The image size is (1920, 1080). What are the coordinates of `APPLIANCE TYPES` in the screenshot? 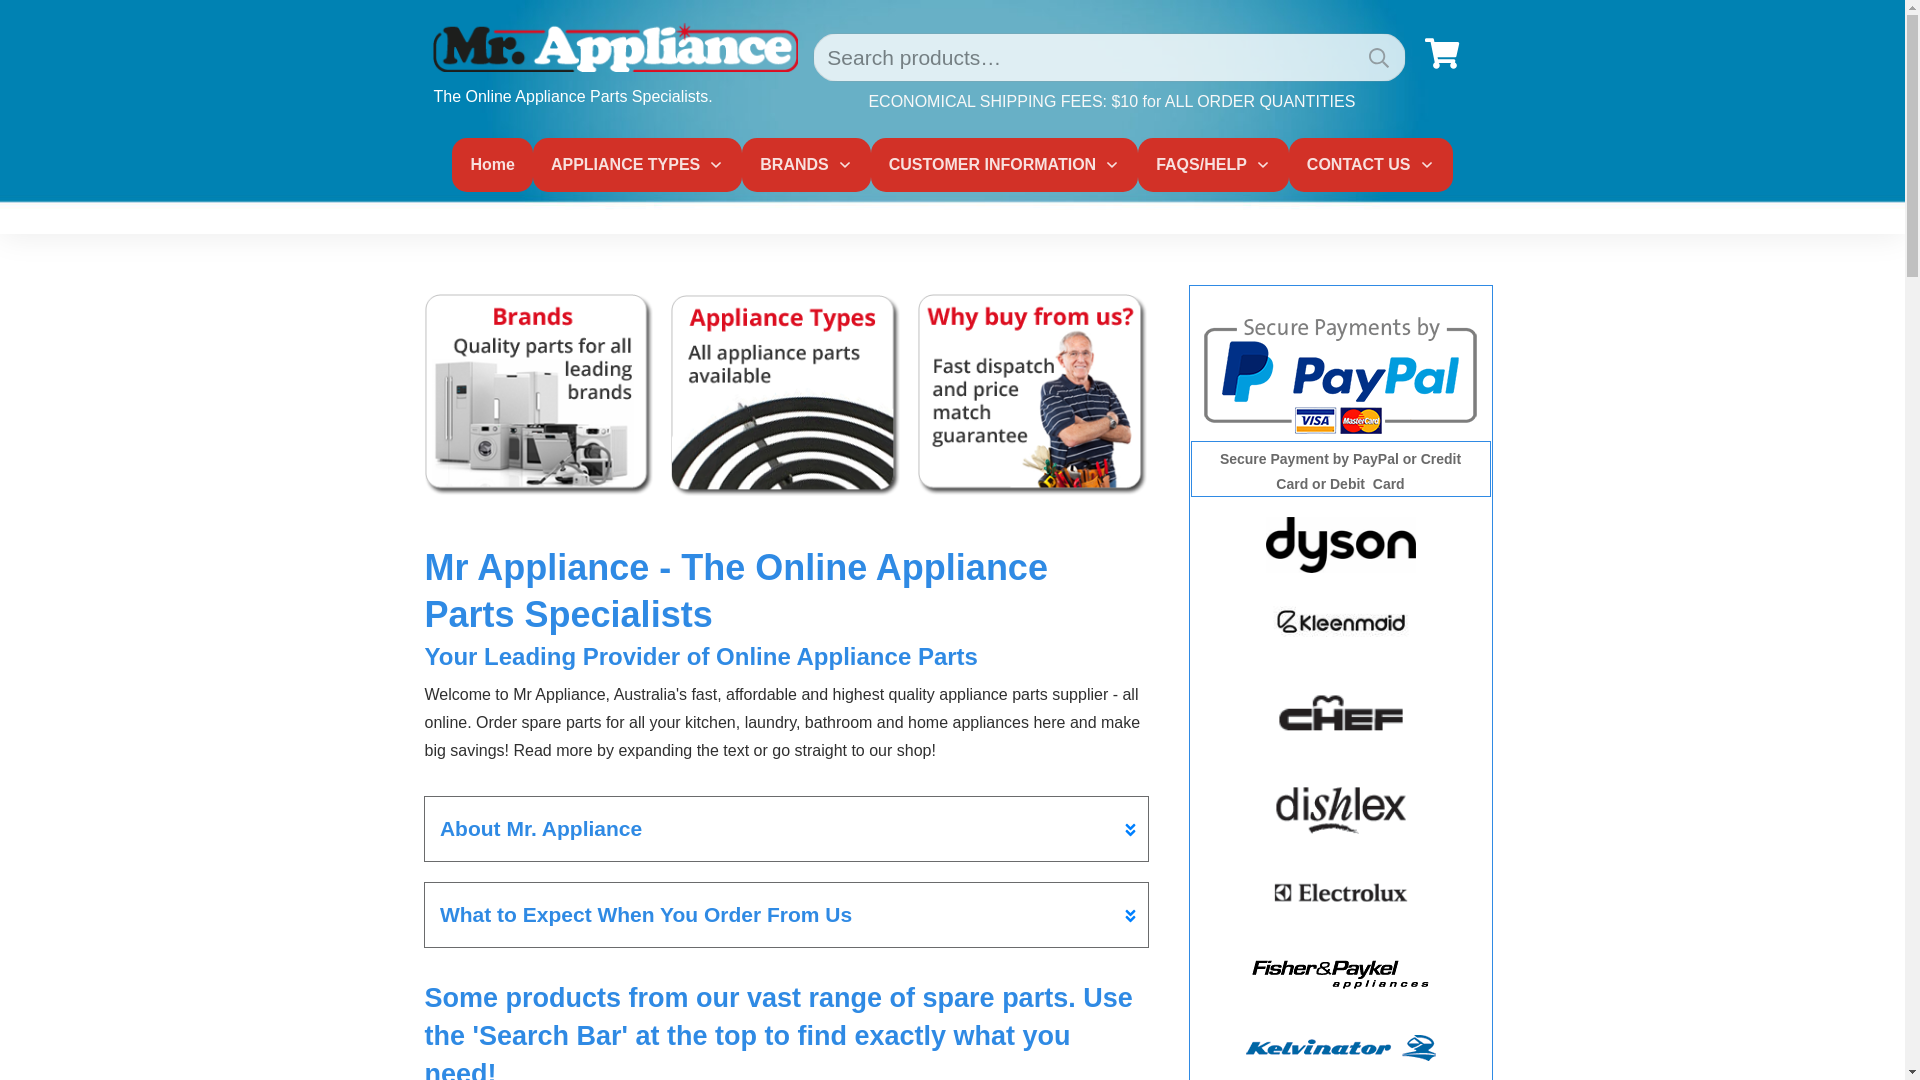 It's located at (638, 165).